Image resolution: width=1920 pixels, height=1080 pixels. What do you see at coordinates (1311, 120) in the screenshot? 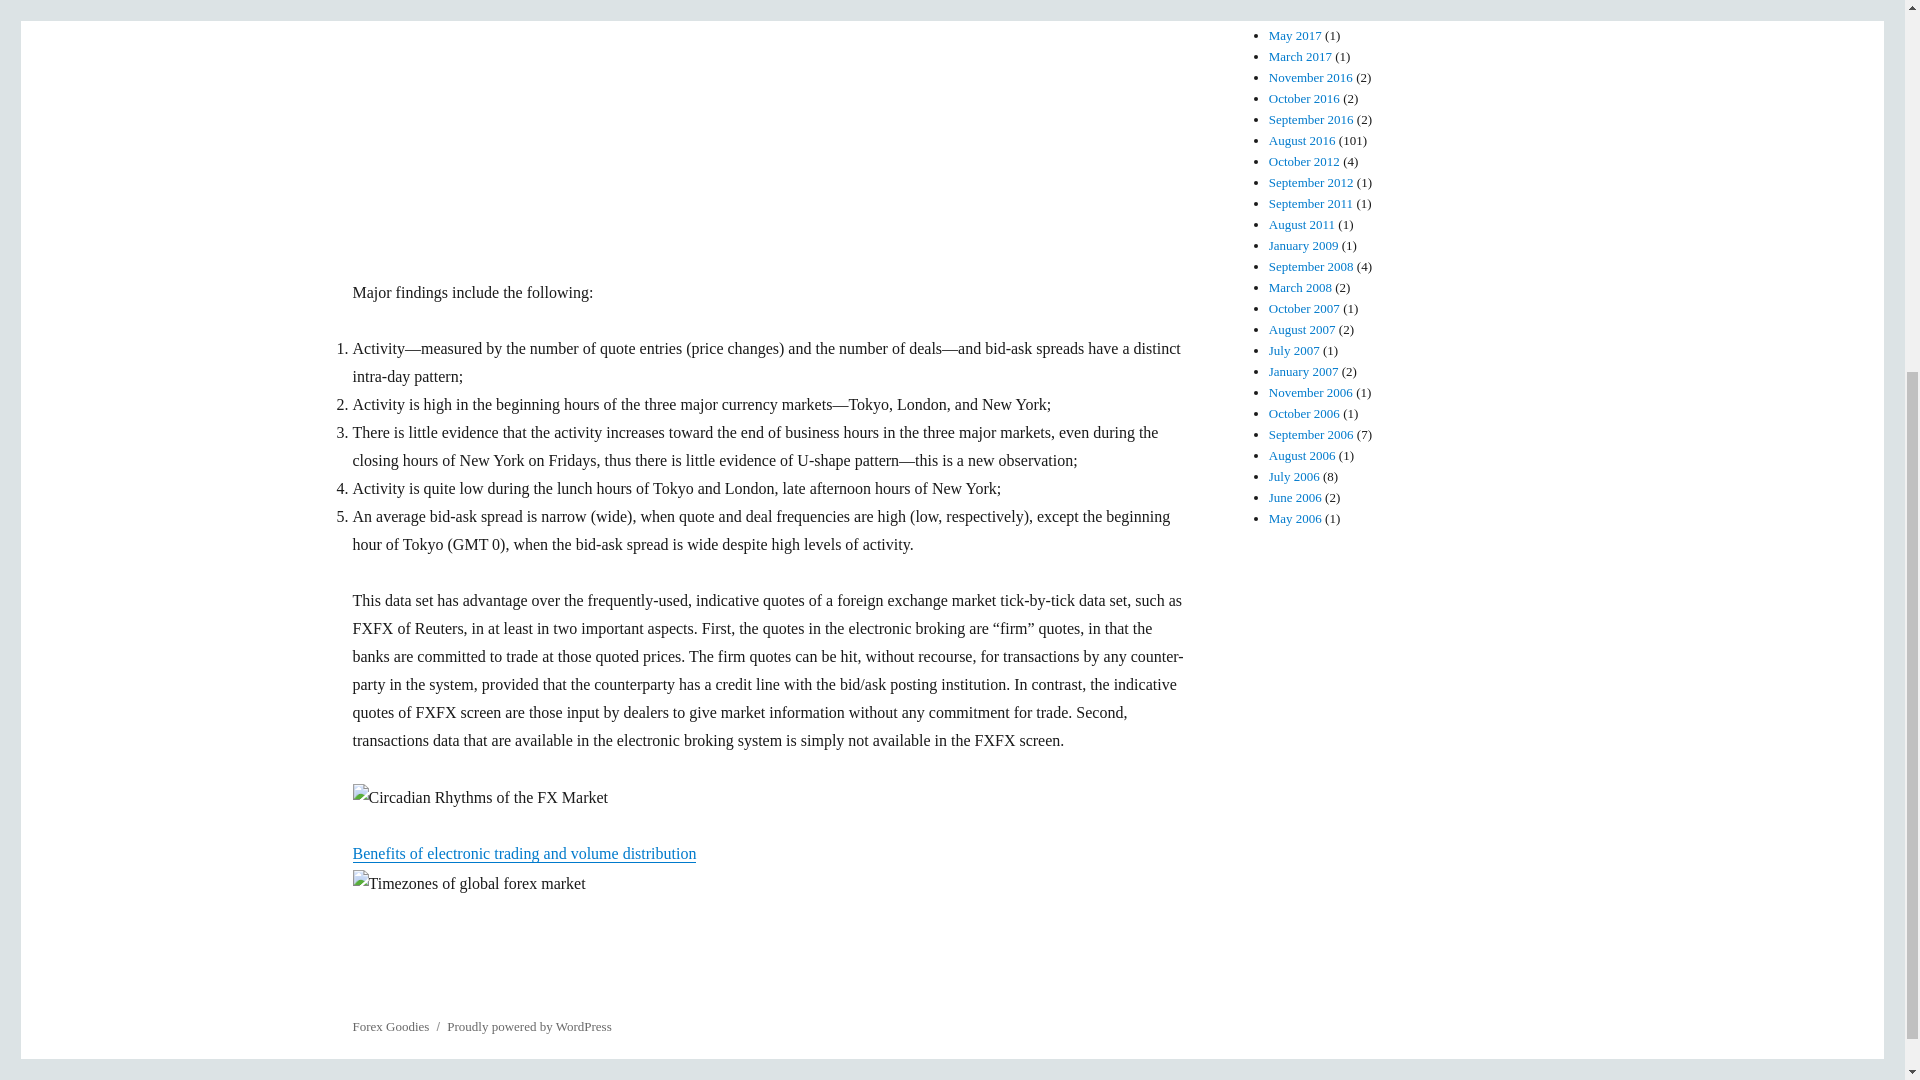
I see `September 2016` at bounding box center [1311, 120].